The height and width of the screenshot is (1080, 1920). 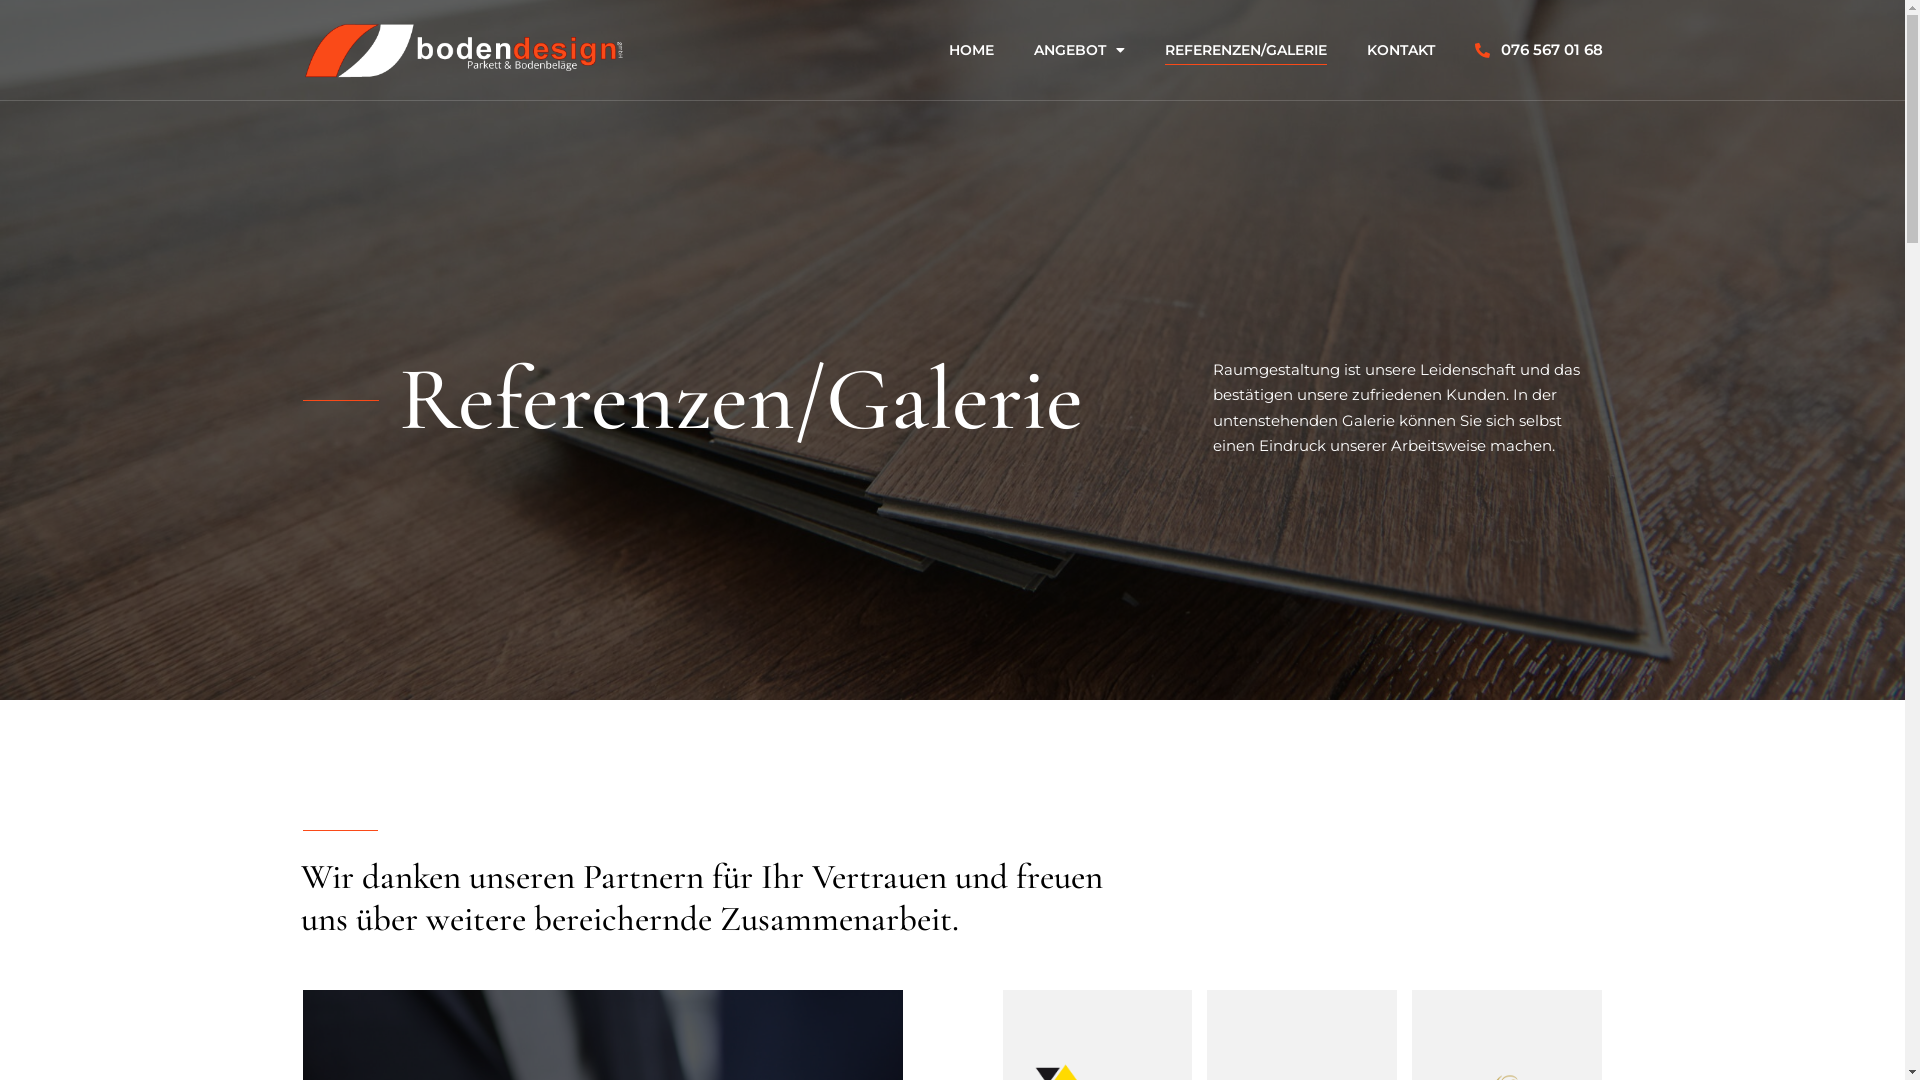 I want to click on HOME, so click(x=972, y=50).